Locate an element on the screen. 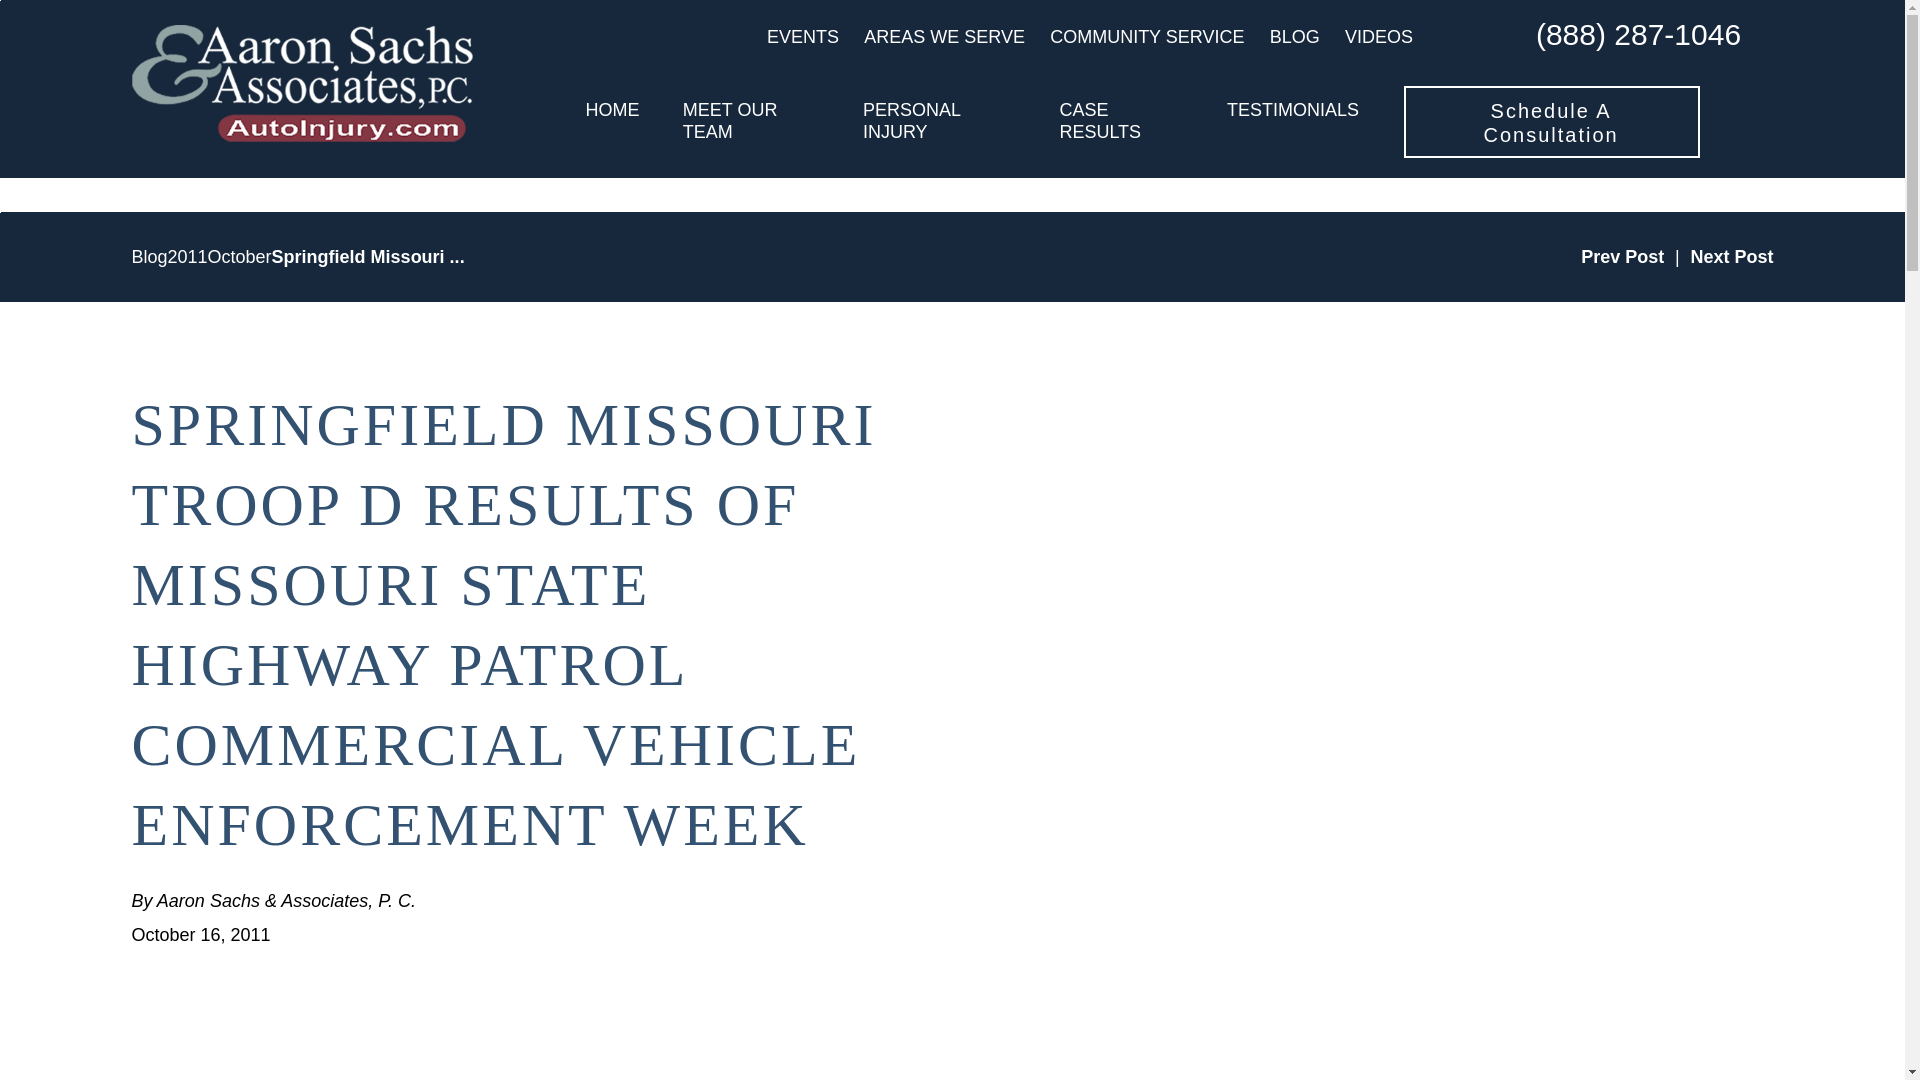  EVENTS is located at coordinates (802, 37).